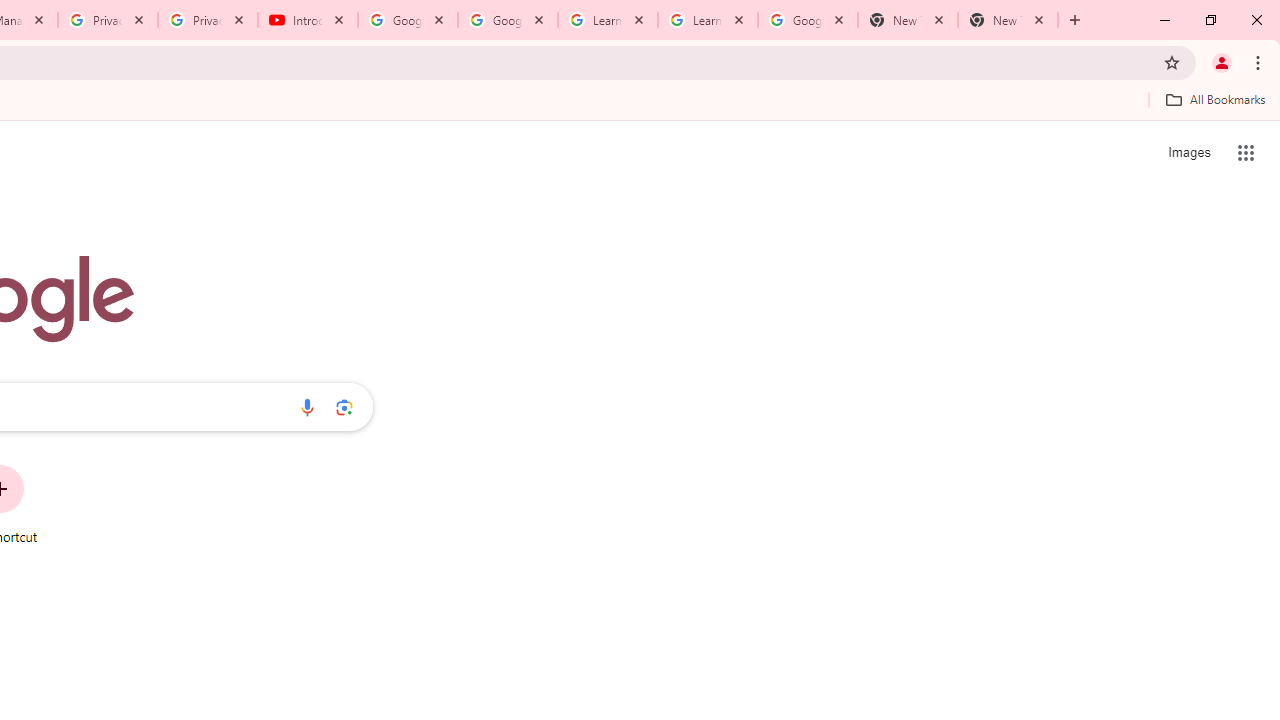 Image resolution: width=1280 pixels, height=720 pixels. What do you see at coordinates (508, 20) in the screenshot?
I see `Google Account Help` at bounding box center [508, 20].